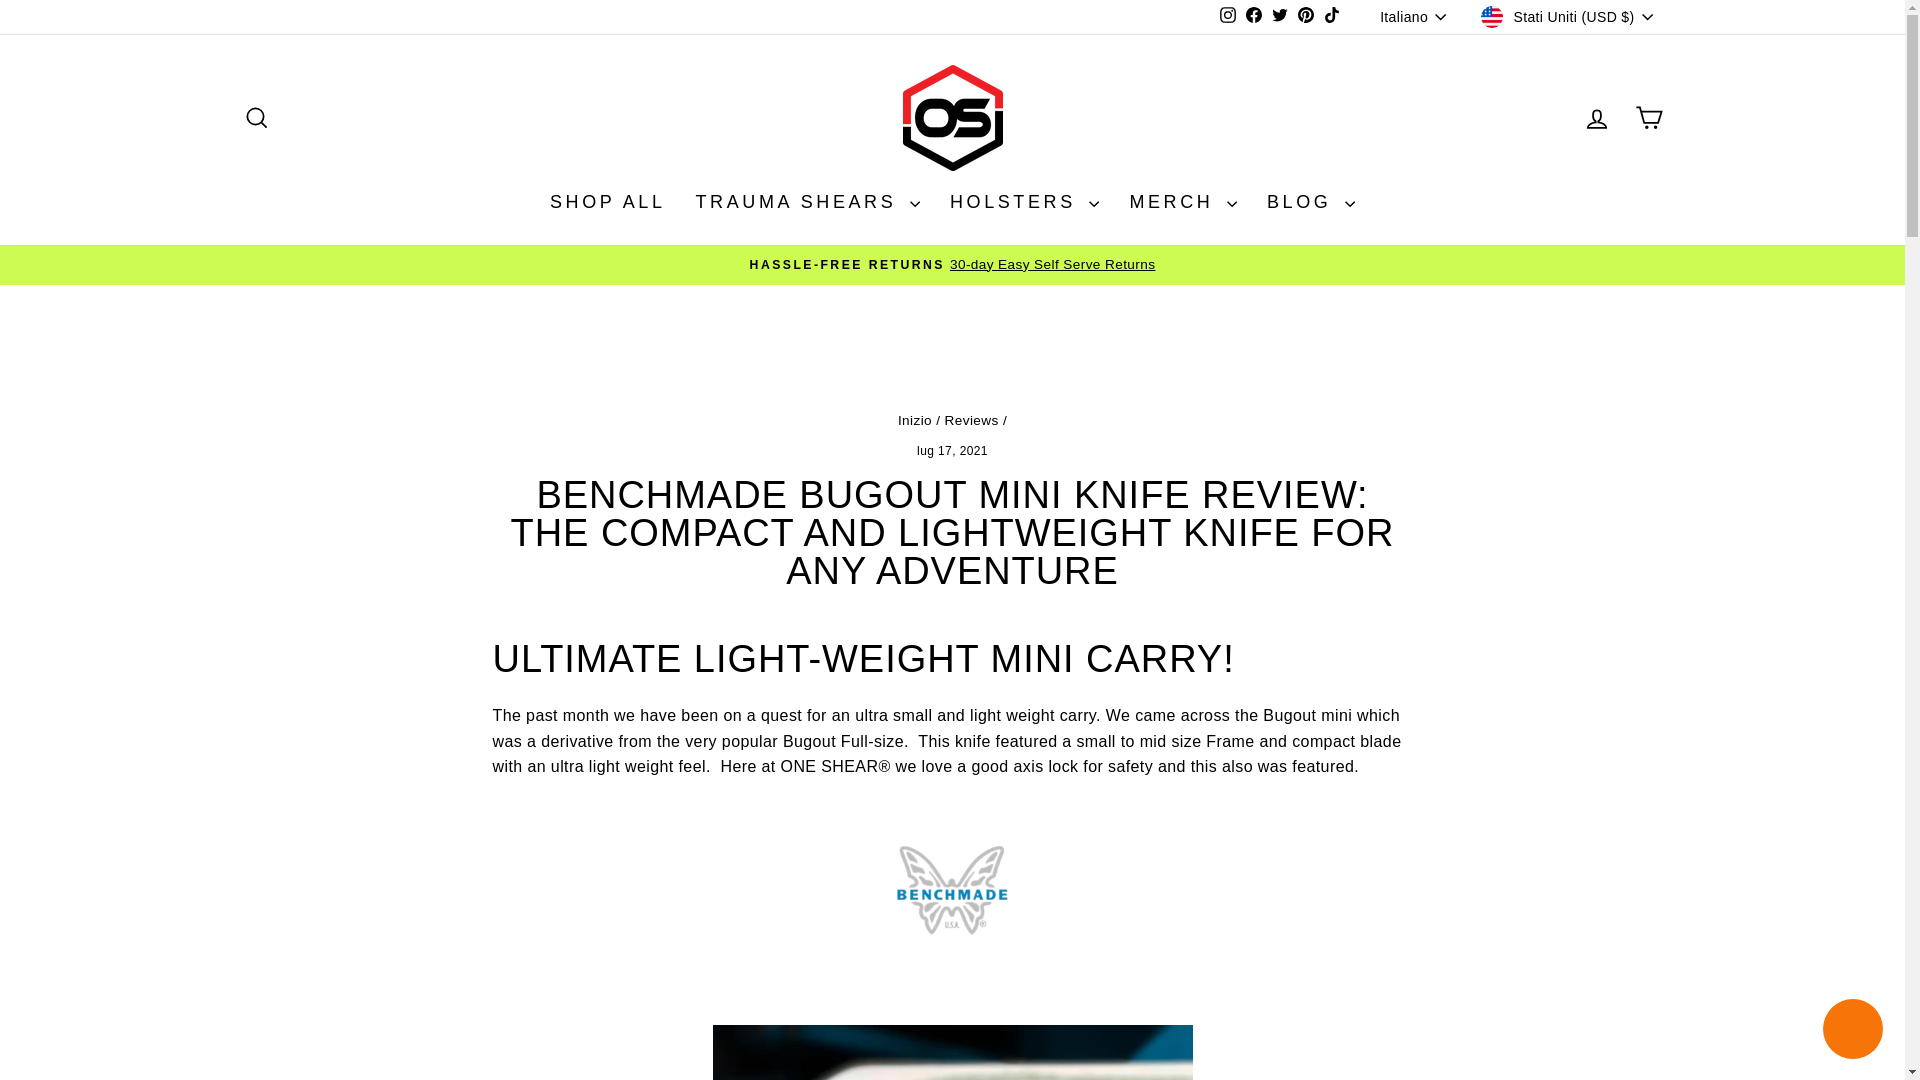 The width and height of the screenshot is (1920, 1080). What do you see at coordinates (1280, 14) in the screenshot?
I see `twitter` at bounding box center [1280, 14].